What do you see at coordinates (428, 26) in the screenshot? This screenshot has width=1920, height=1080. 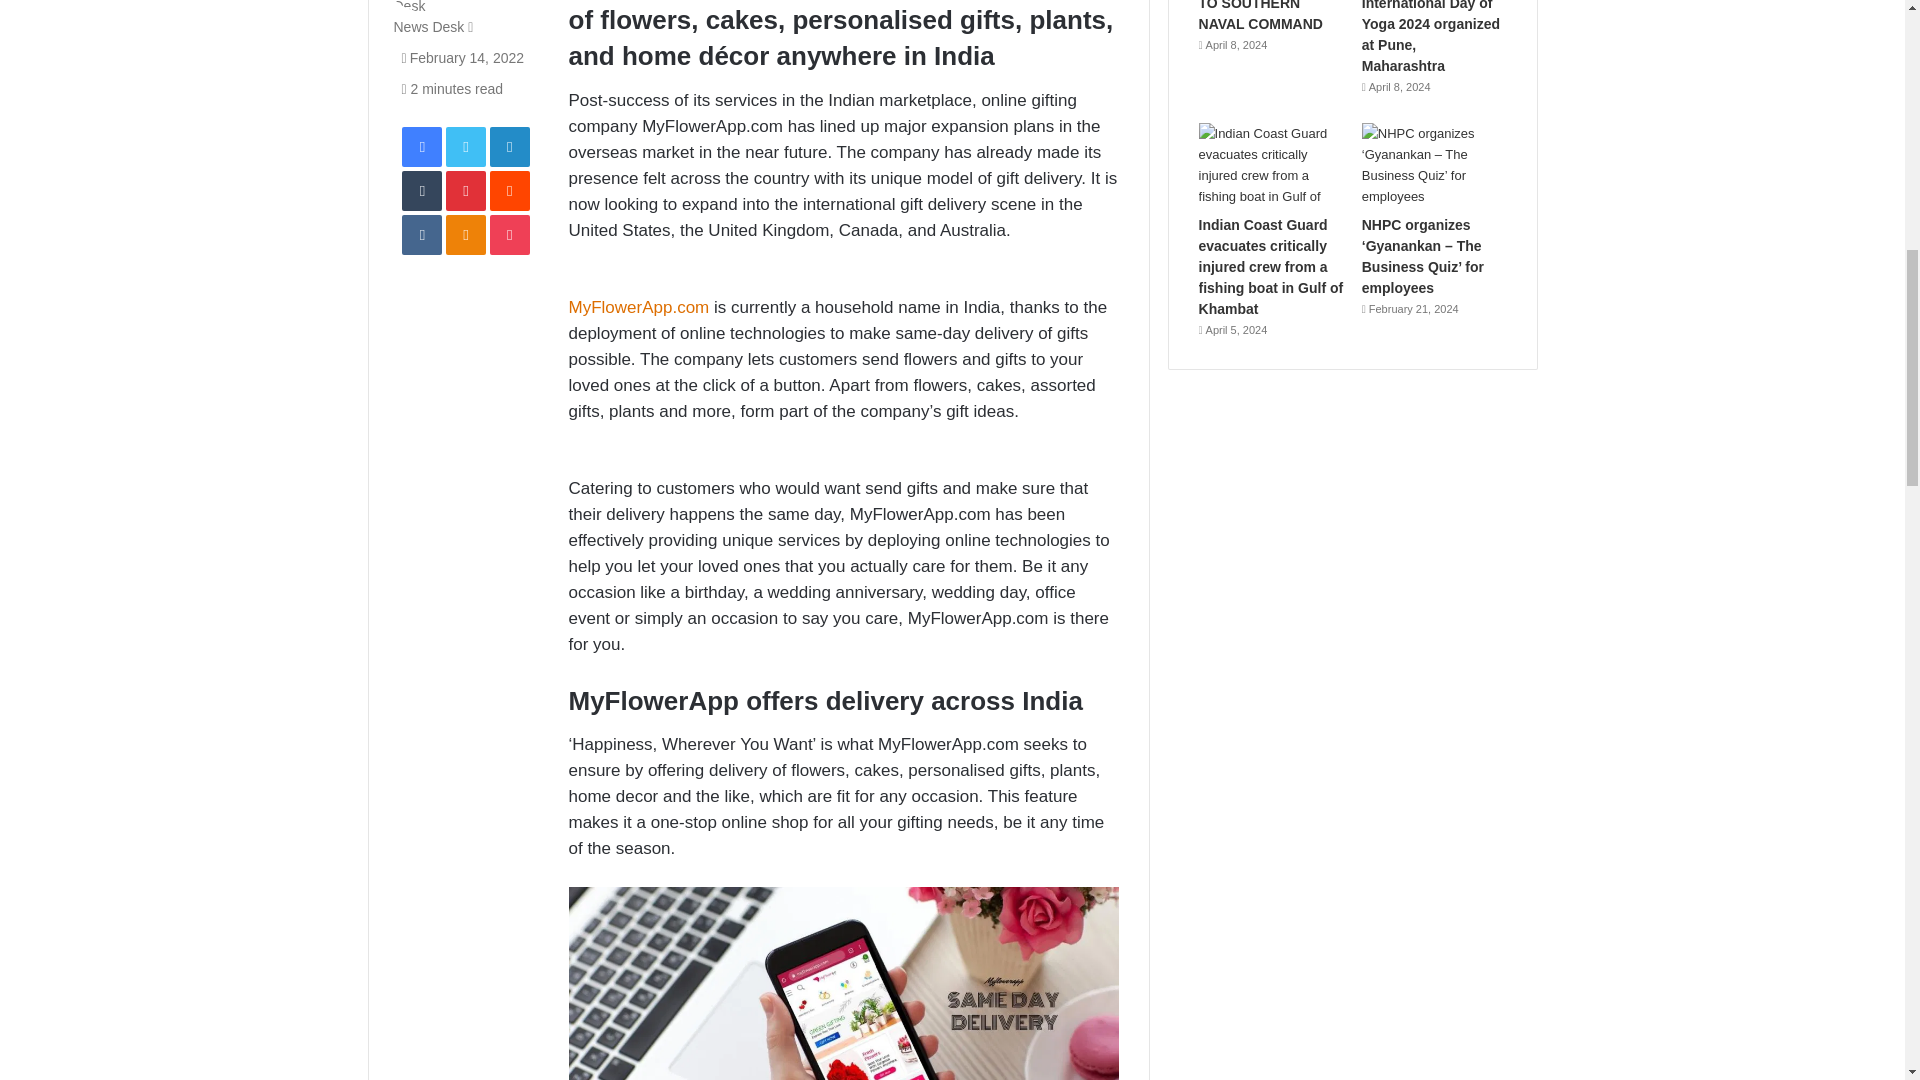 I see `News Desk` at bounding box center [428, 26].